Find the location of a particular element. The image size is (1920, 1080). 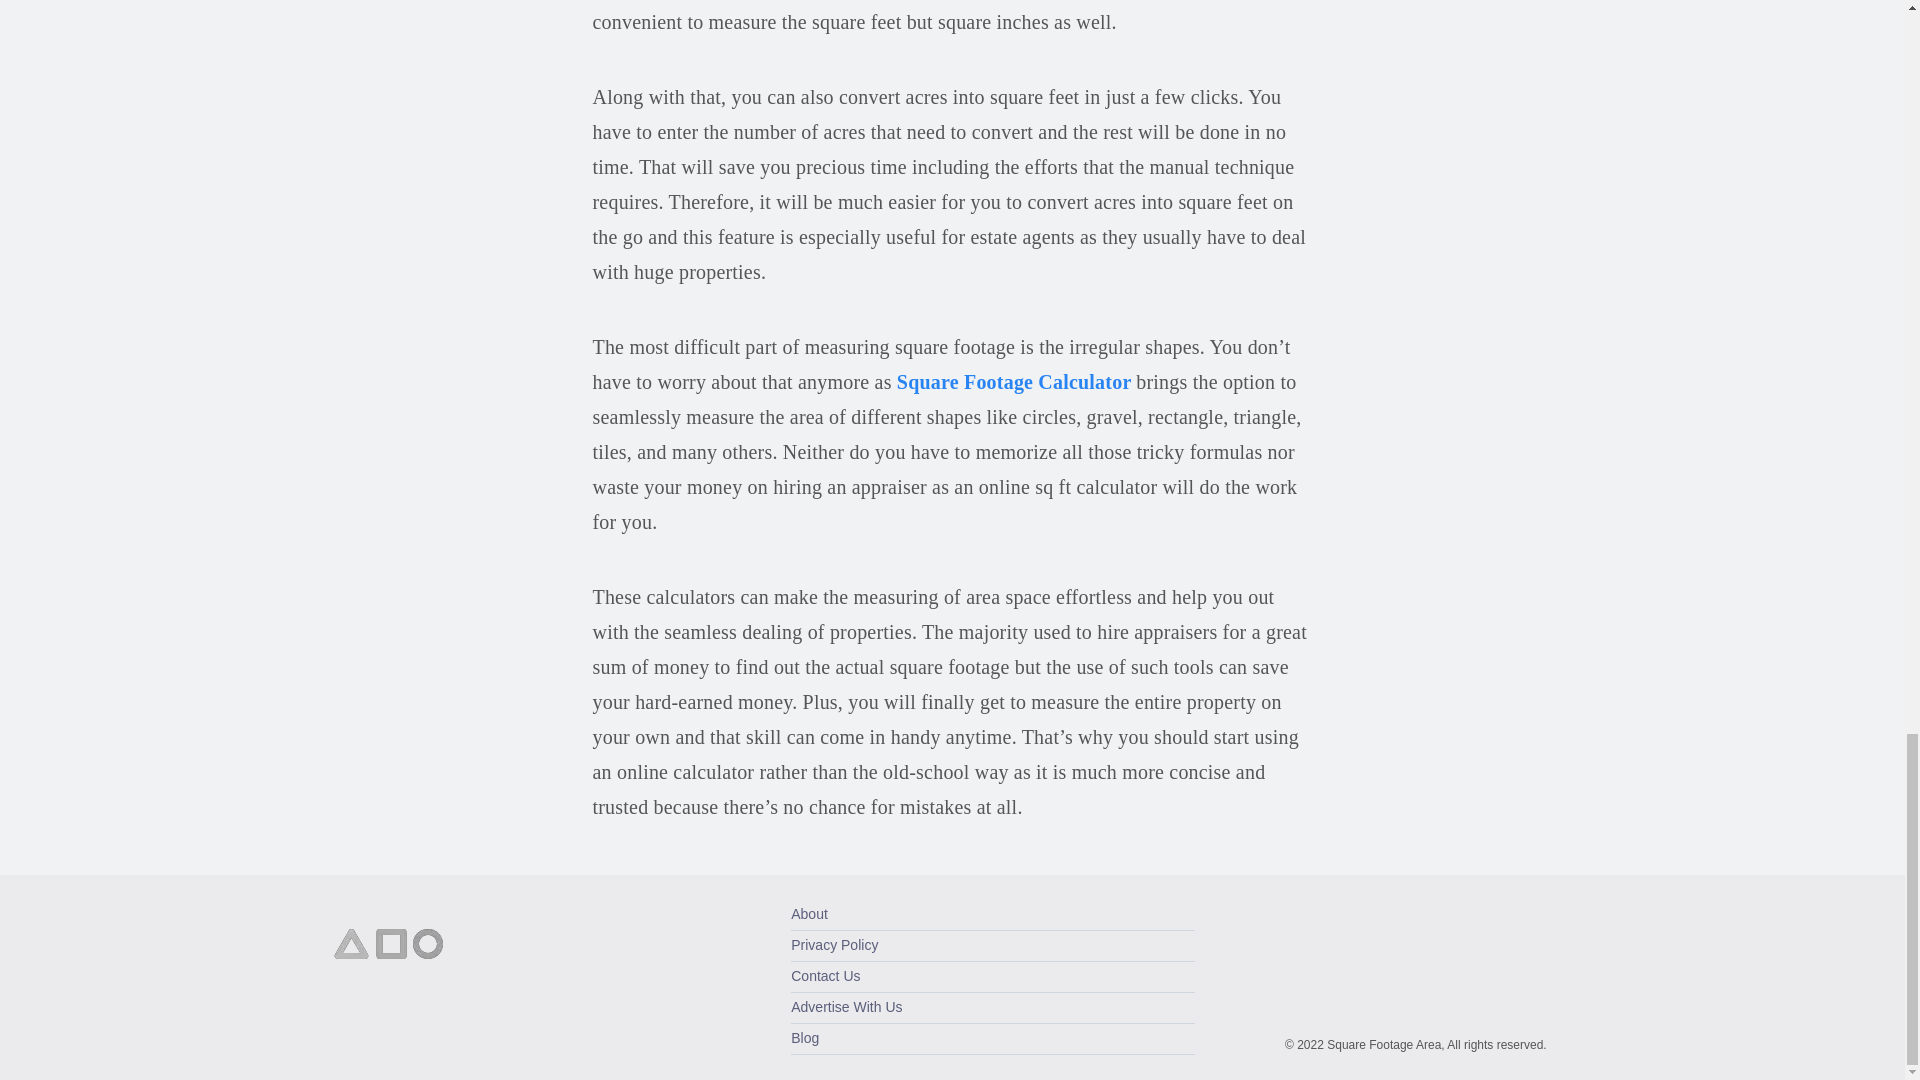

Blog is located at coordinates (805, 1038).